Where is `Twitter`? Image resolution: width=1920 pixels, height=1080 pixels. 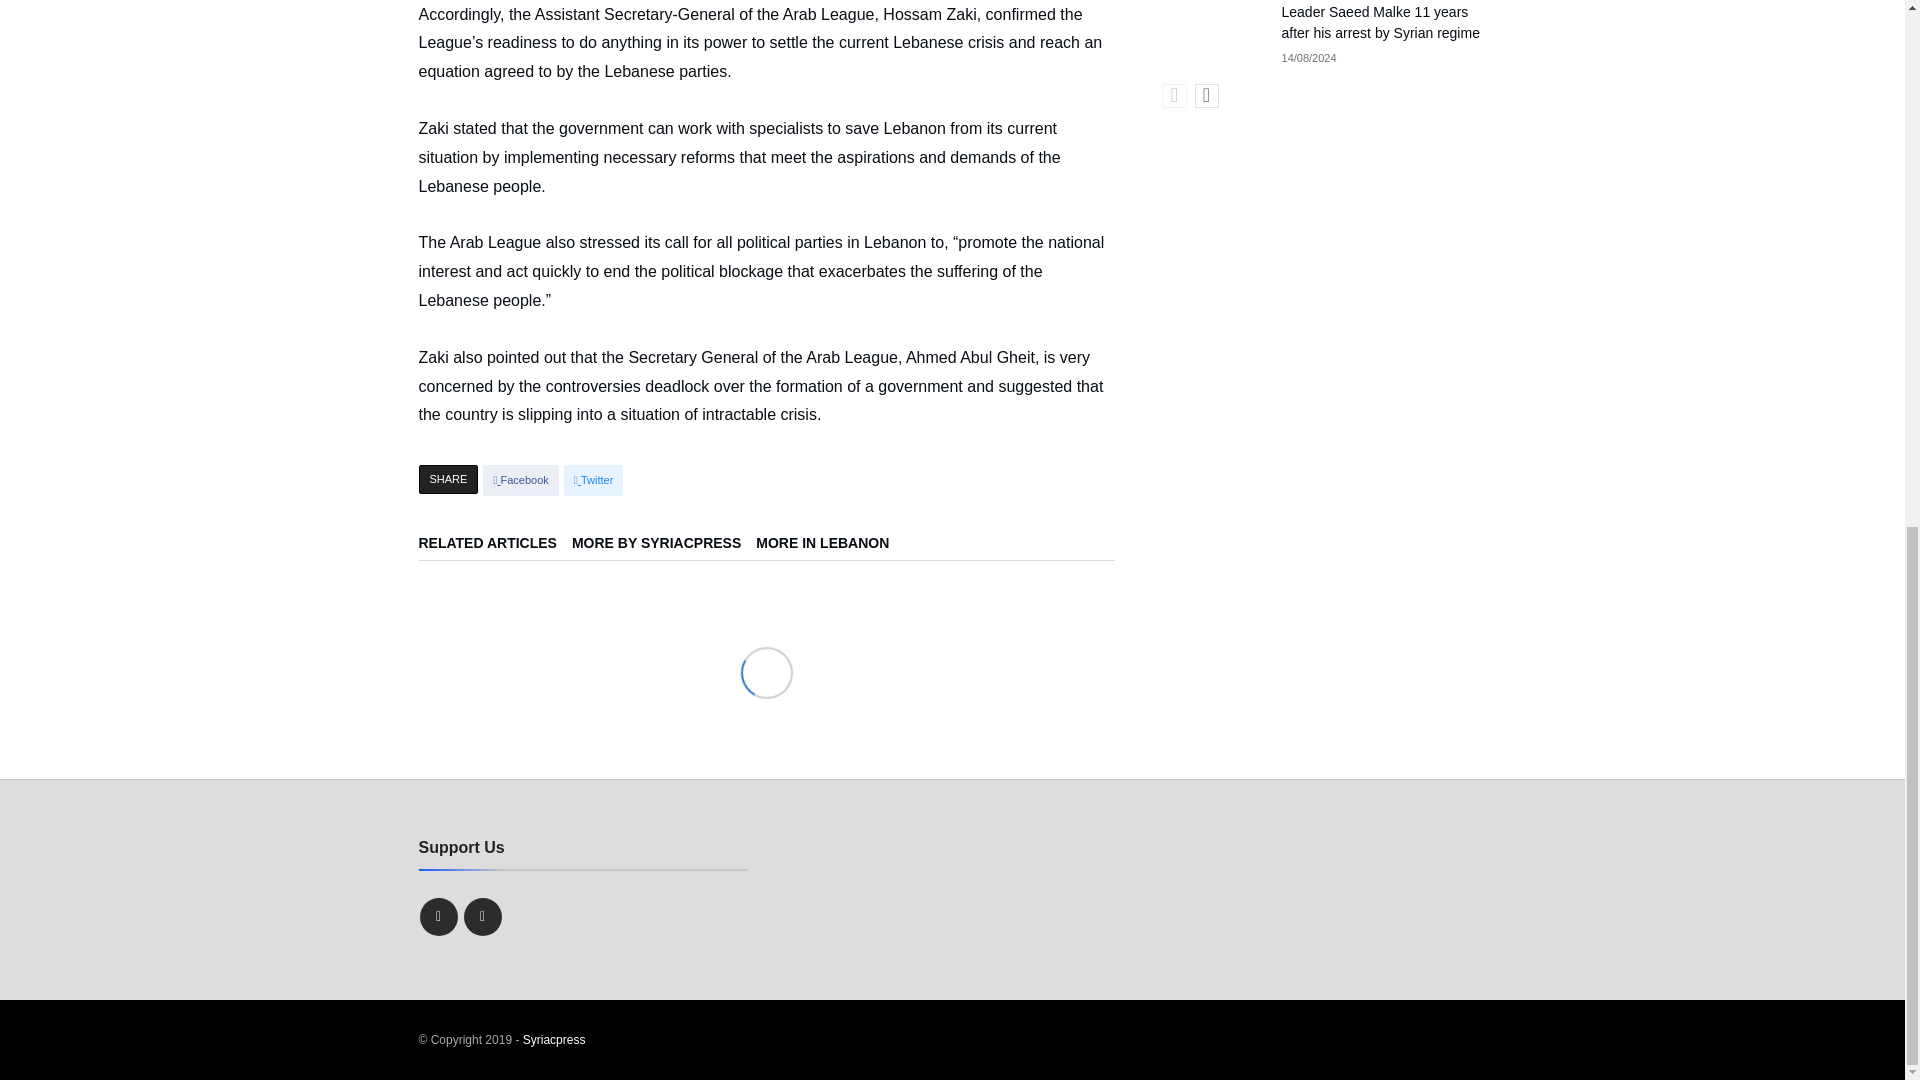 Twitter is located at coordinates (594, 480).